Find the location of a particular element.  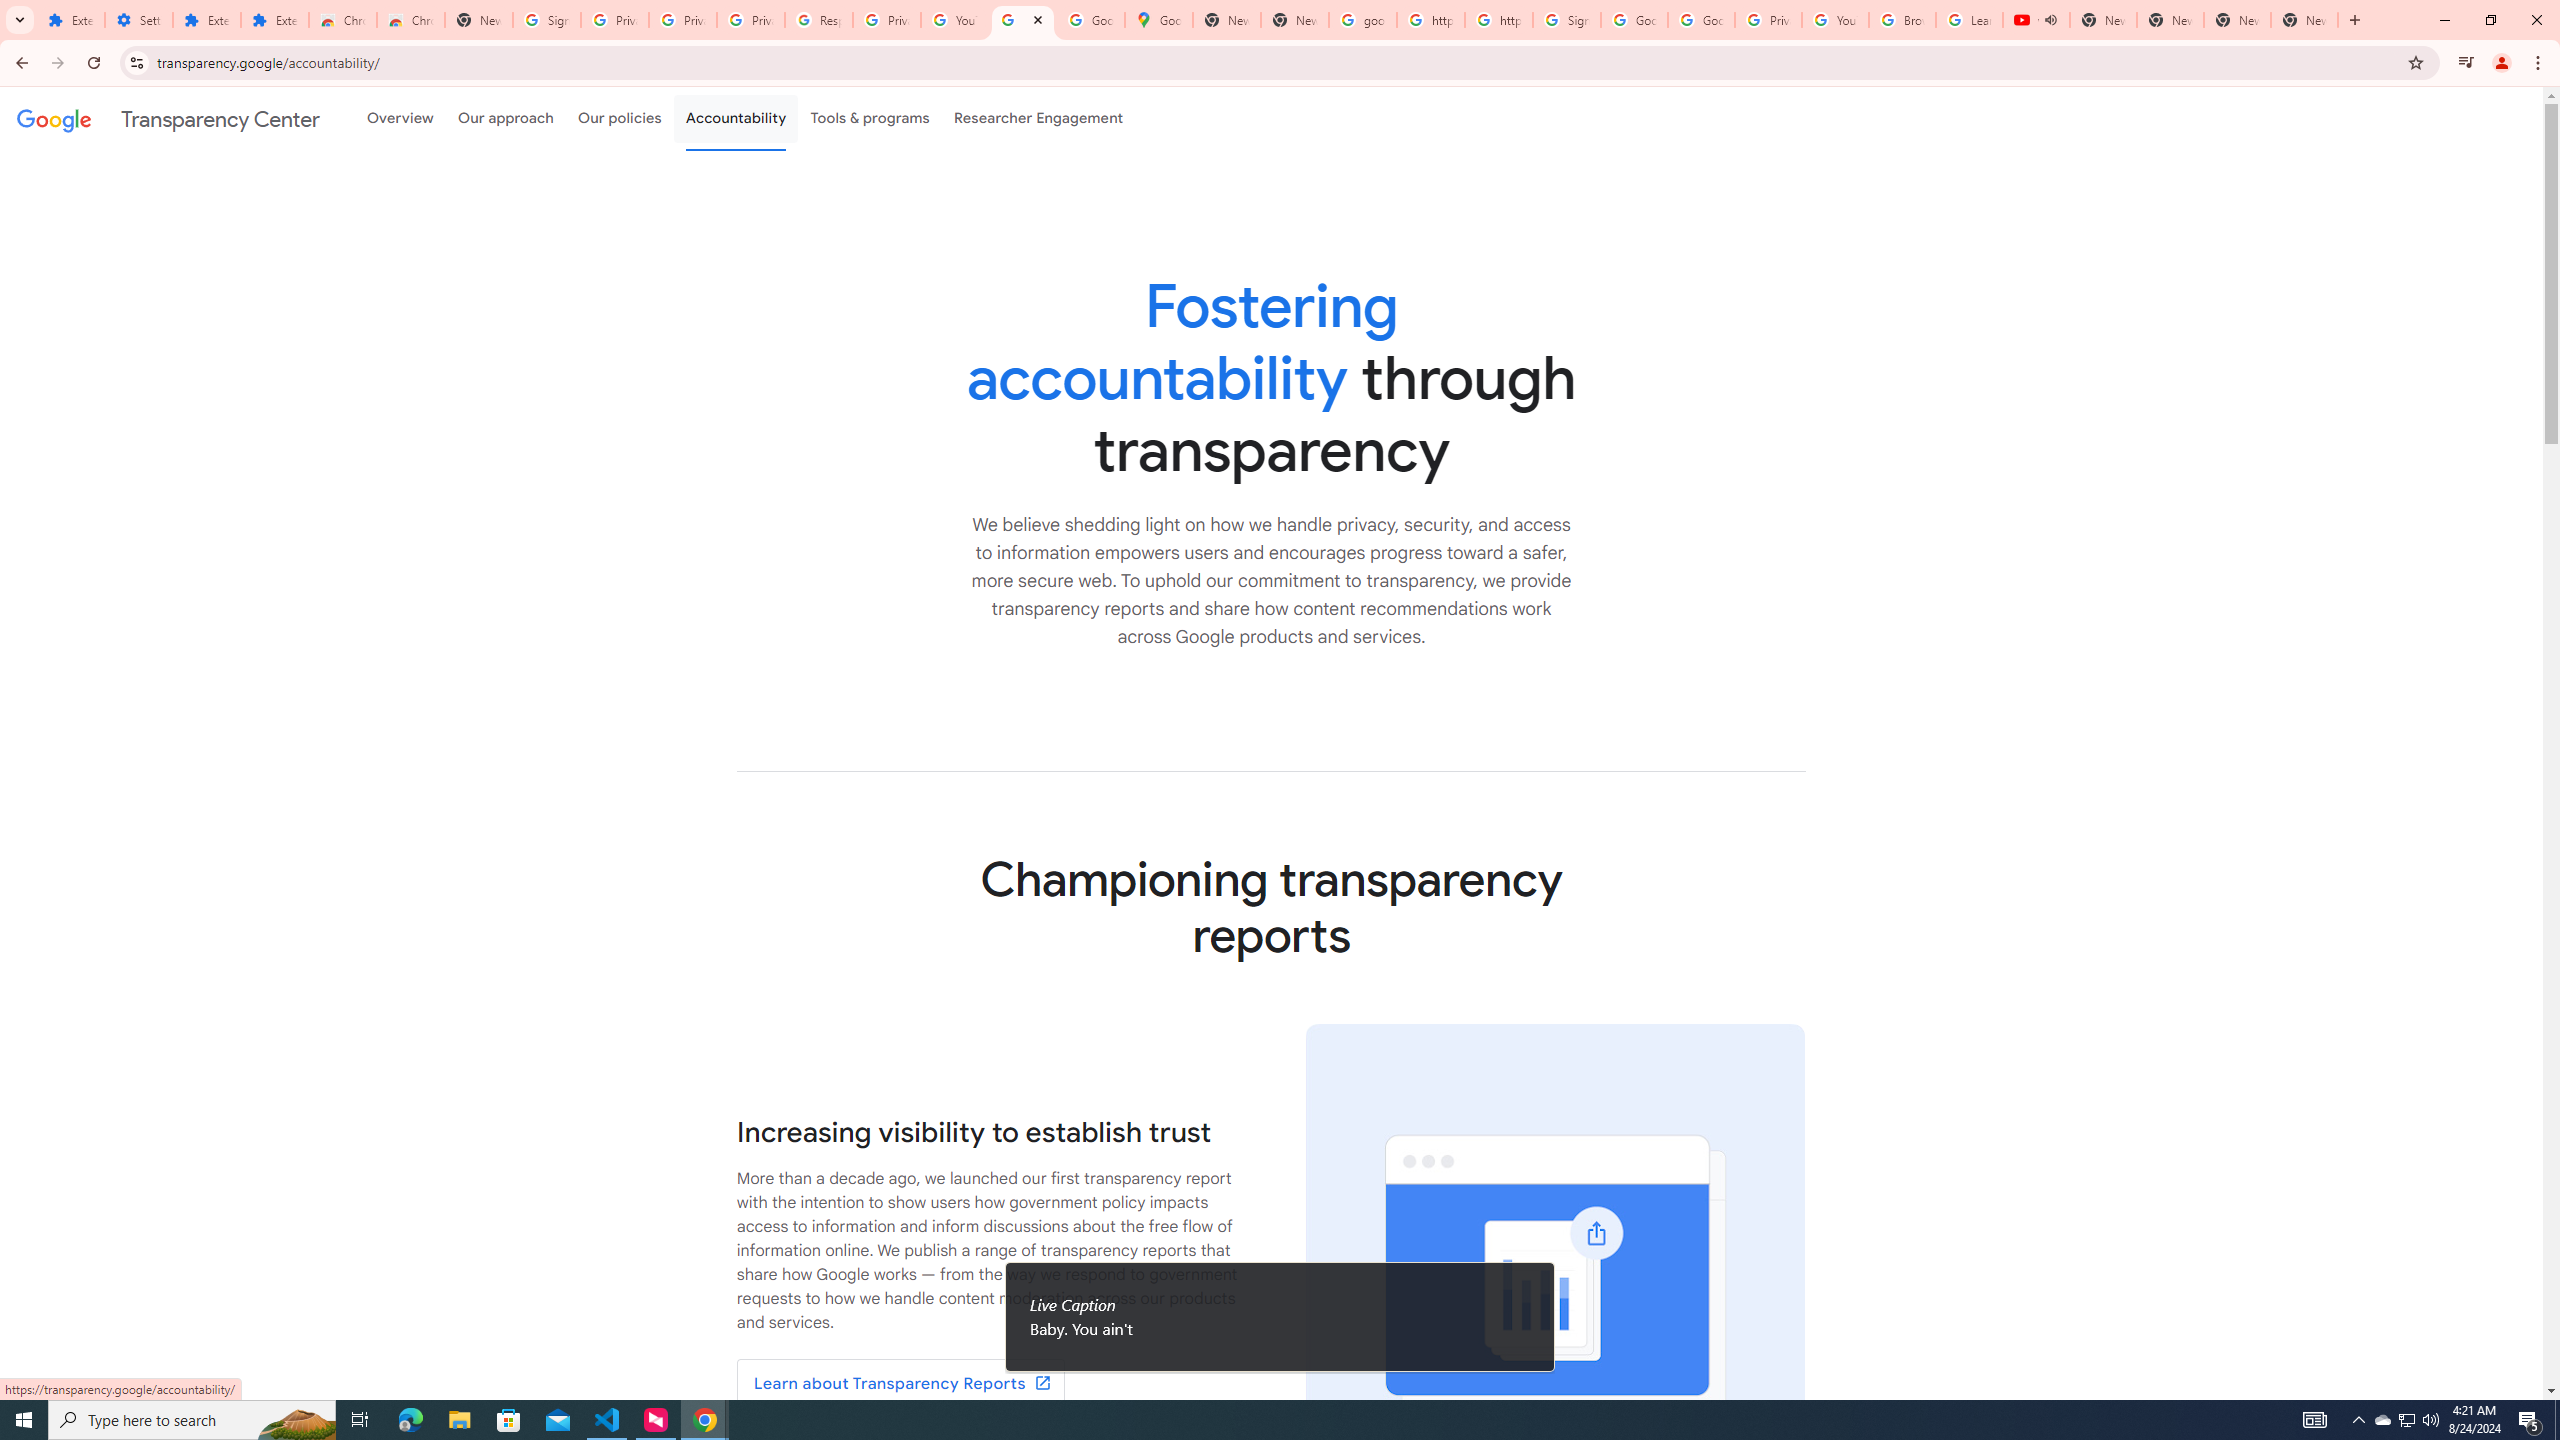

Sign in - Google Accounts is located at coordinates (546, 20).